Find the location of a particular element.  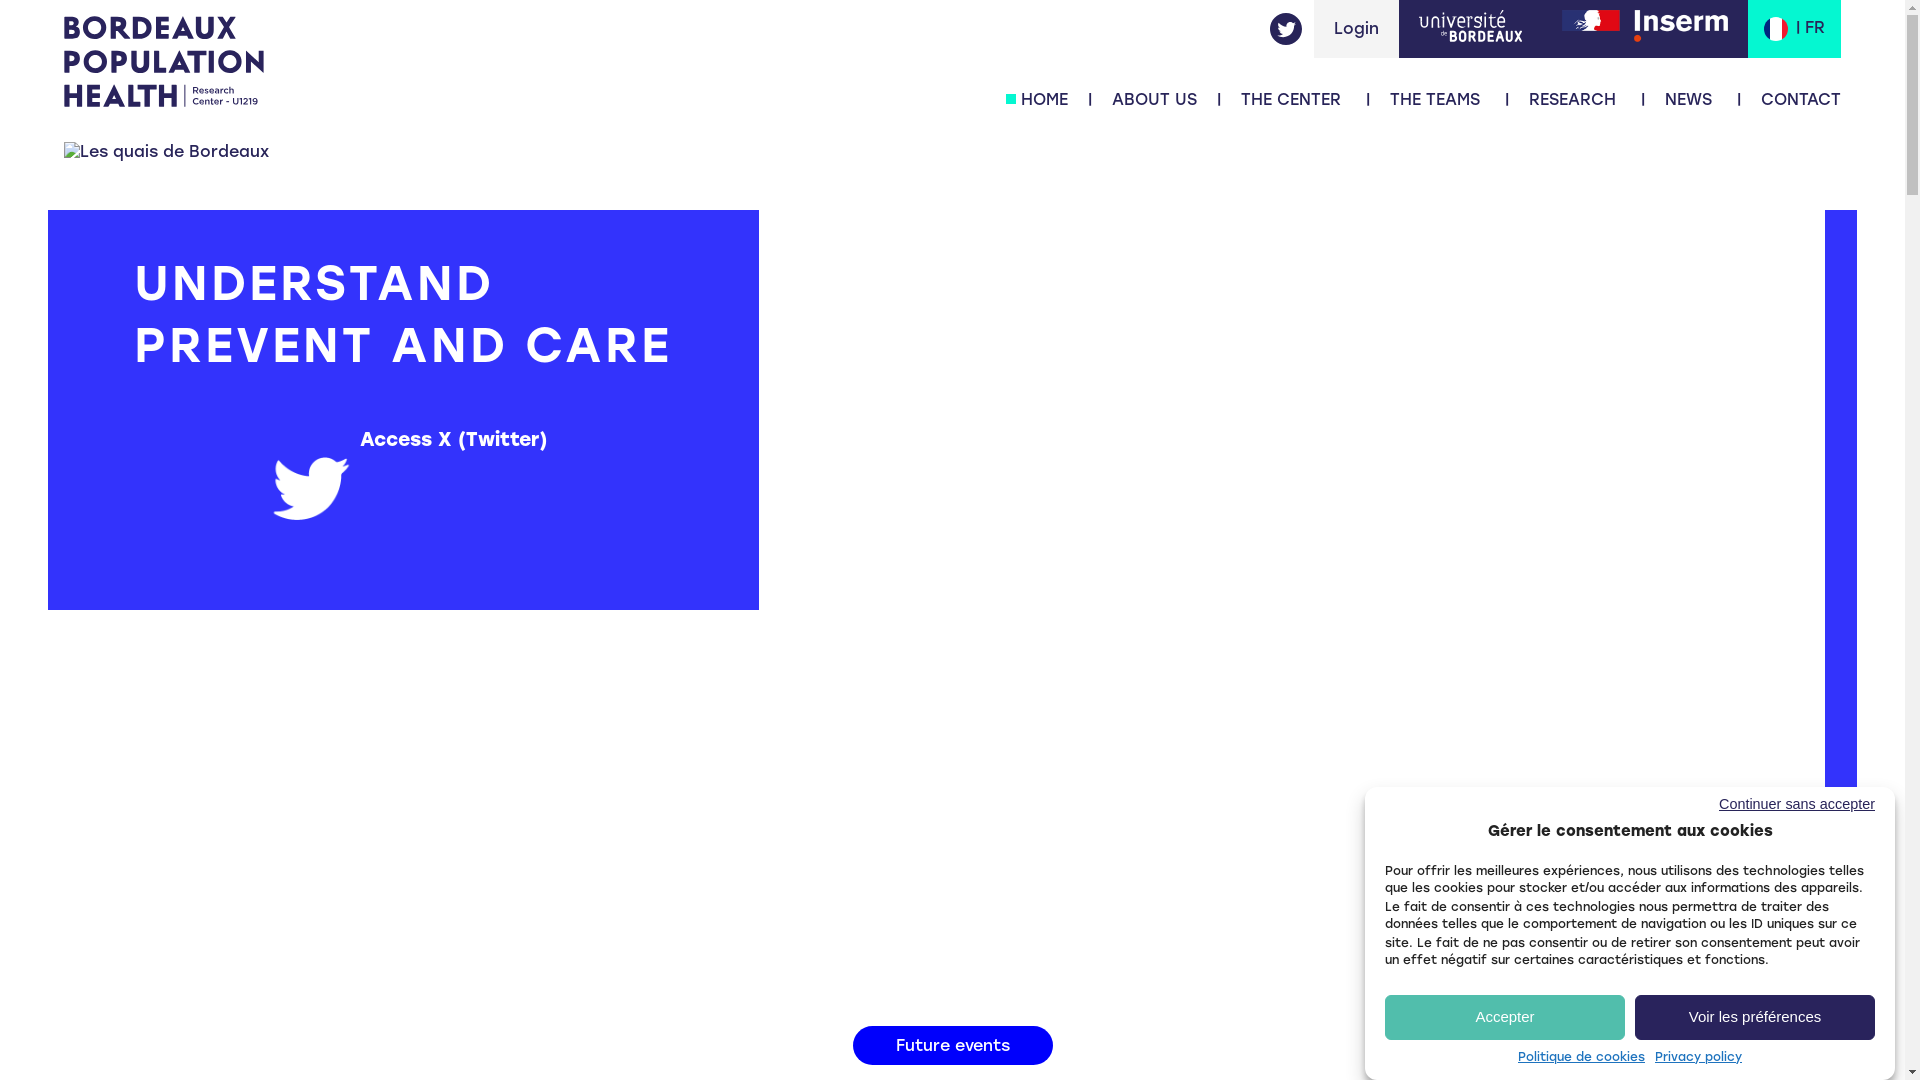

Login is located at coordinates (1356, 28).